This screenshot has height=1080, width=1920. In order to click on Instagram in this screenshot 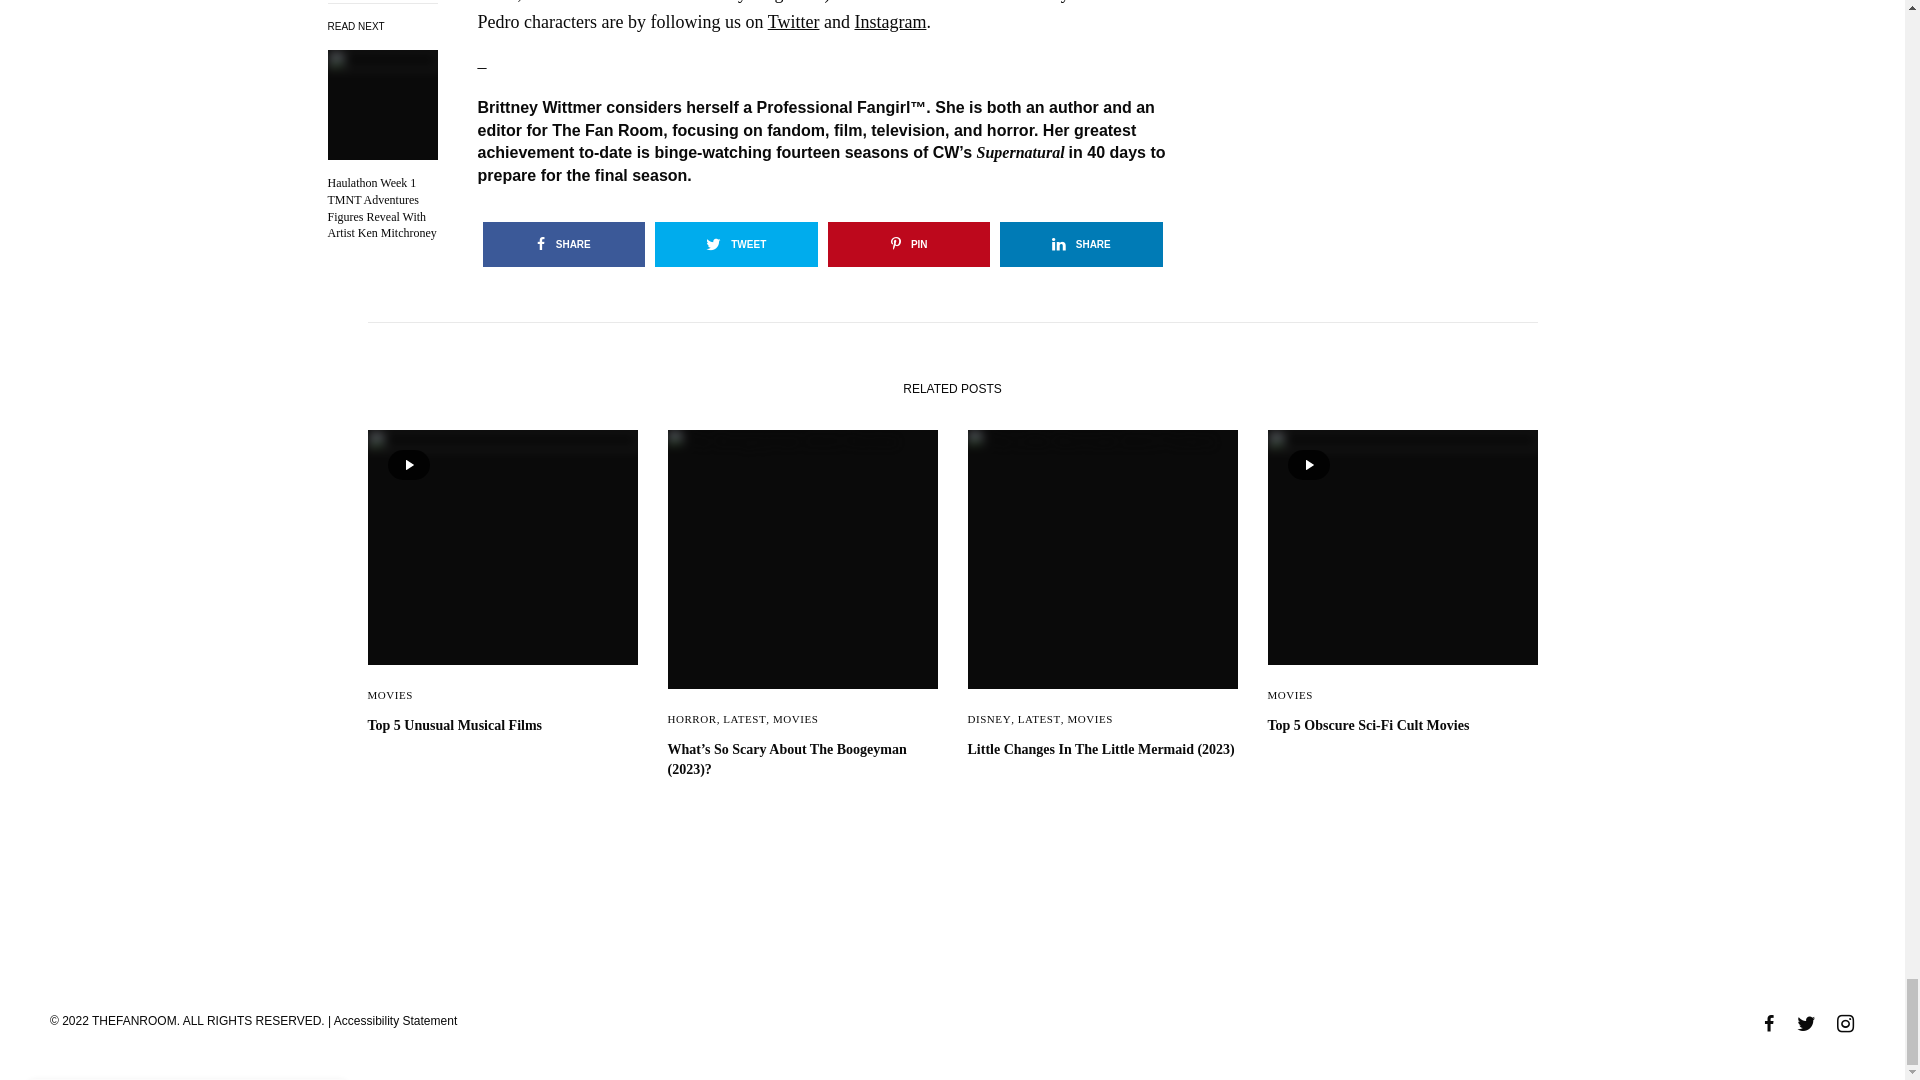, I will do `click(890, 22)`.